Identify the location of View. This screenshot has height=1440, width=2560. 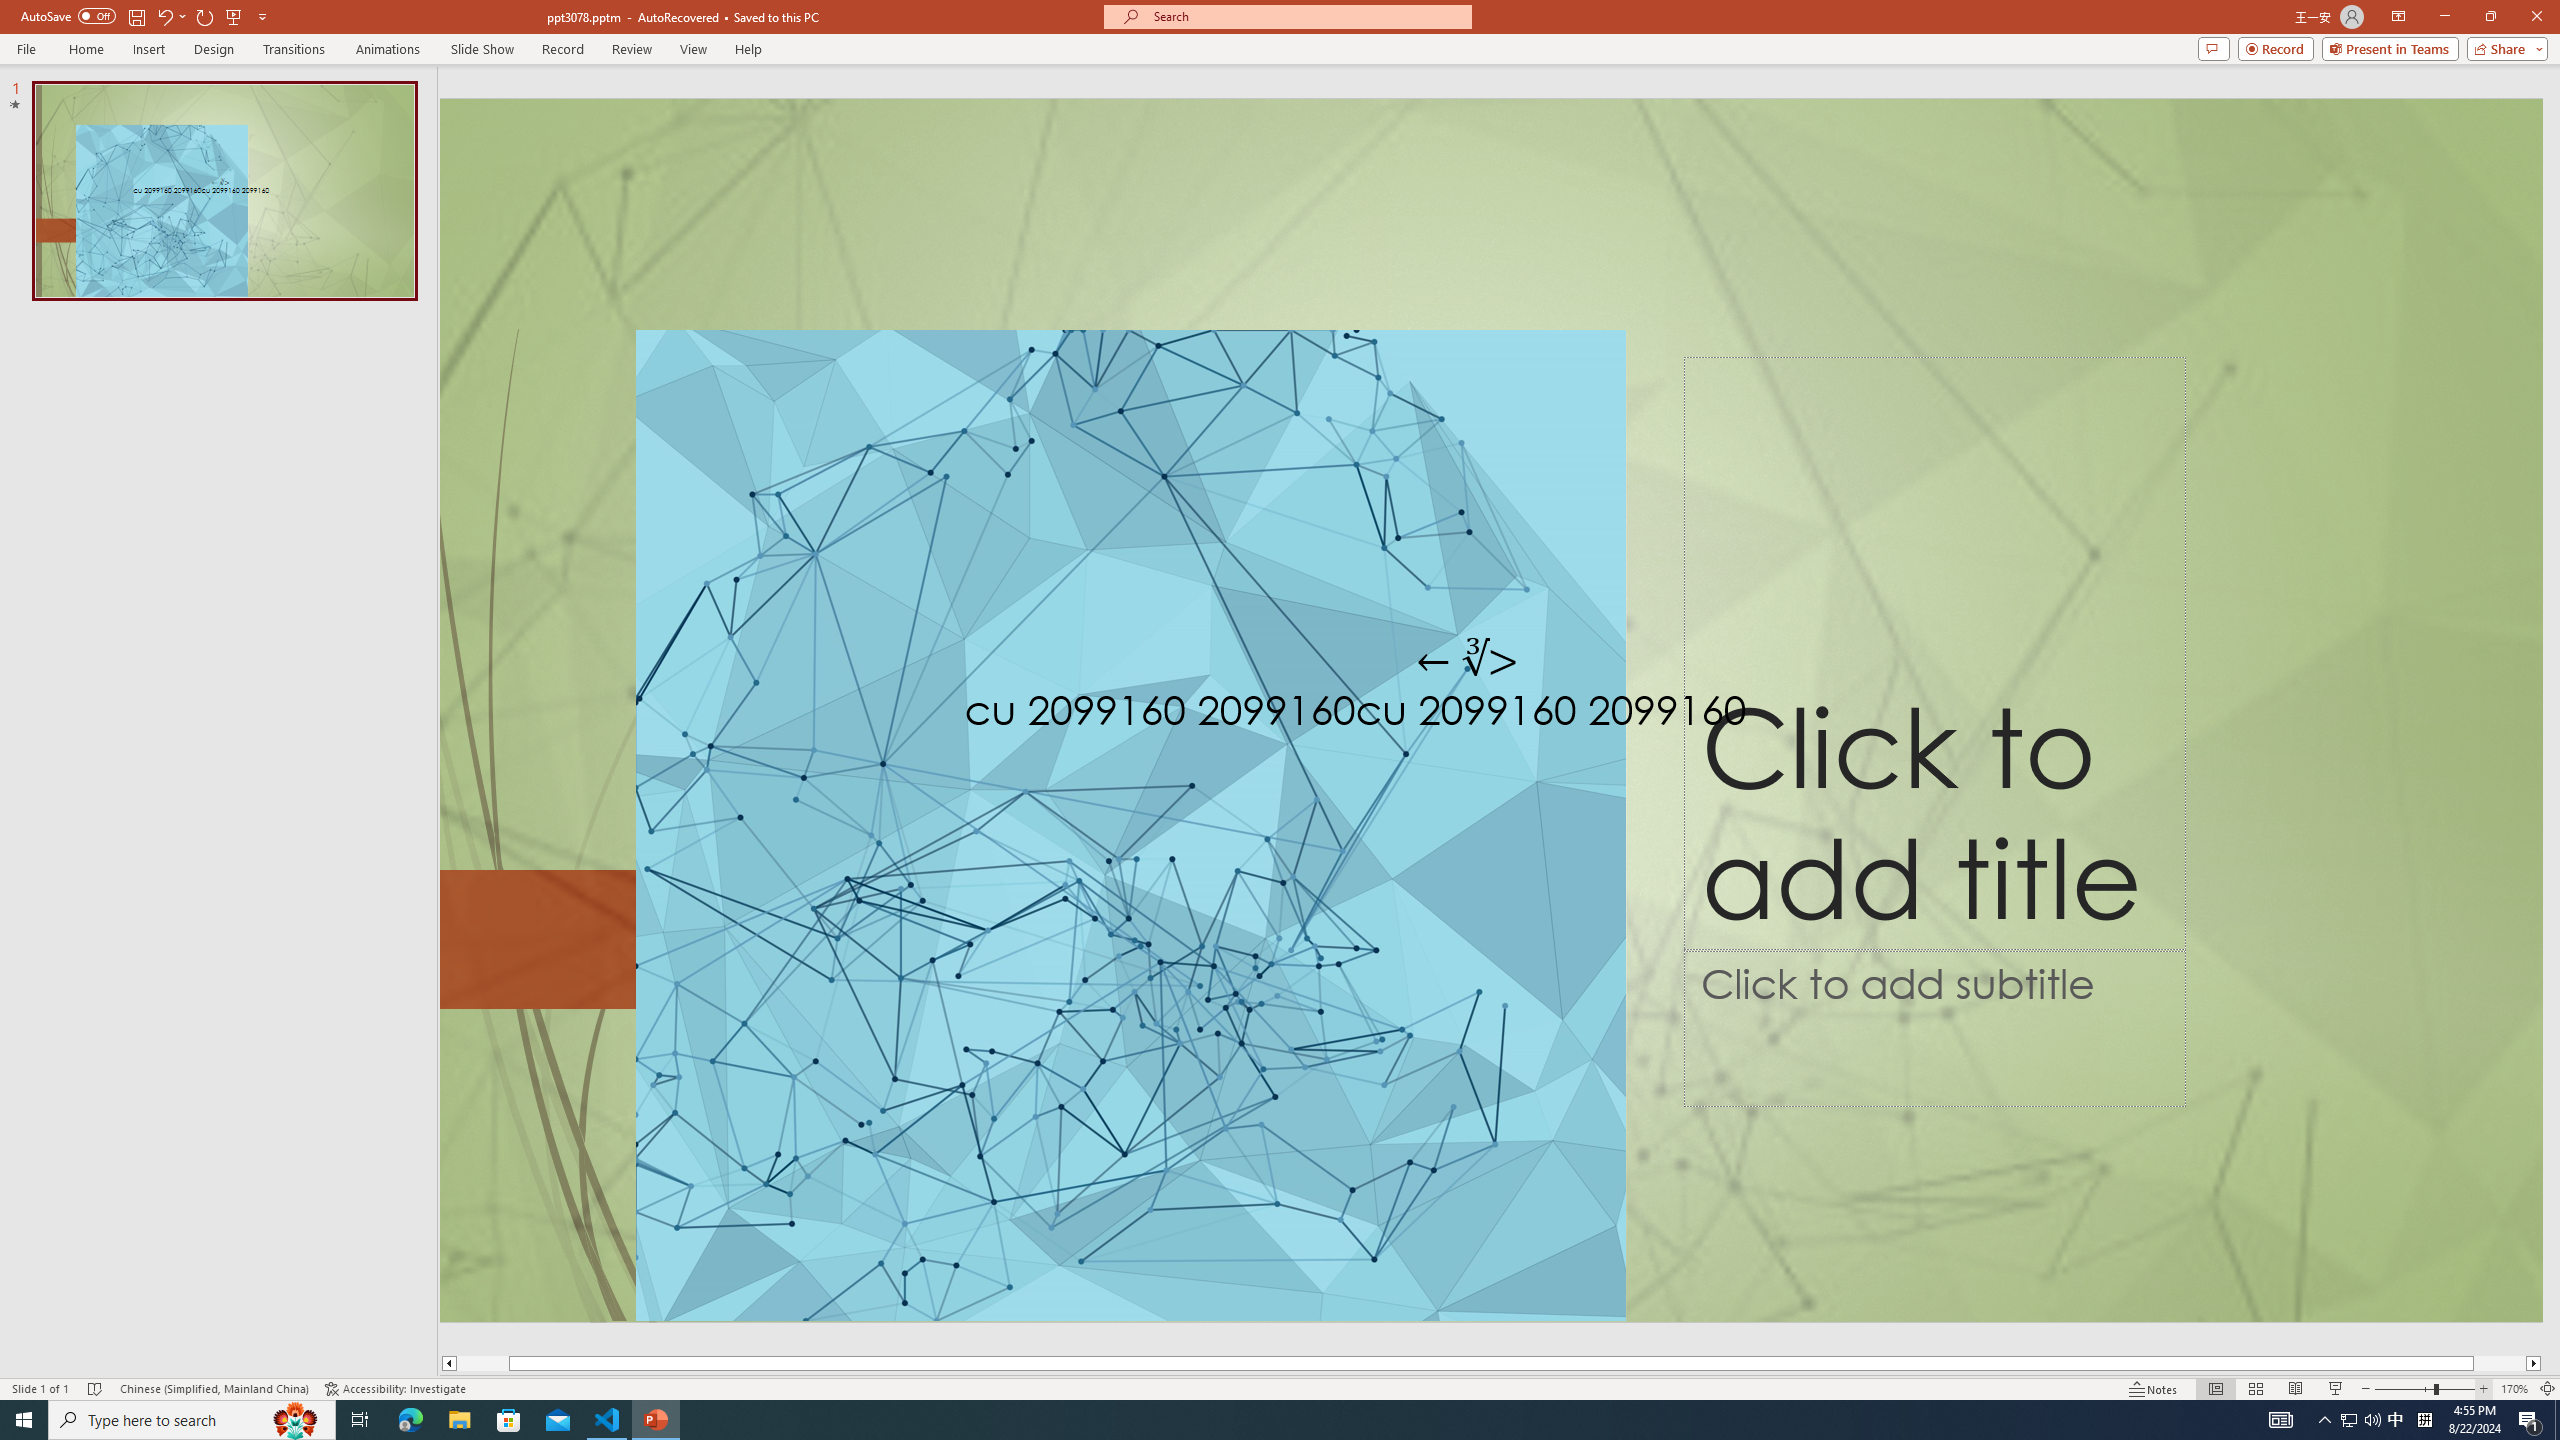
(694, 49).